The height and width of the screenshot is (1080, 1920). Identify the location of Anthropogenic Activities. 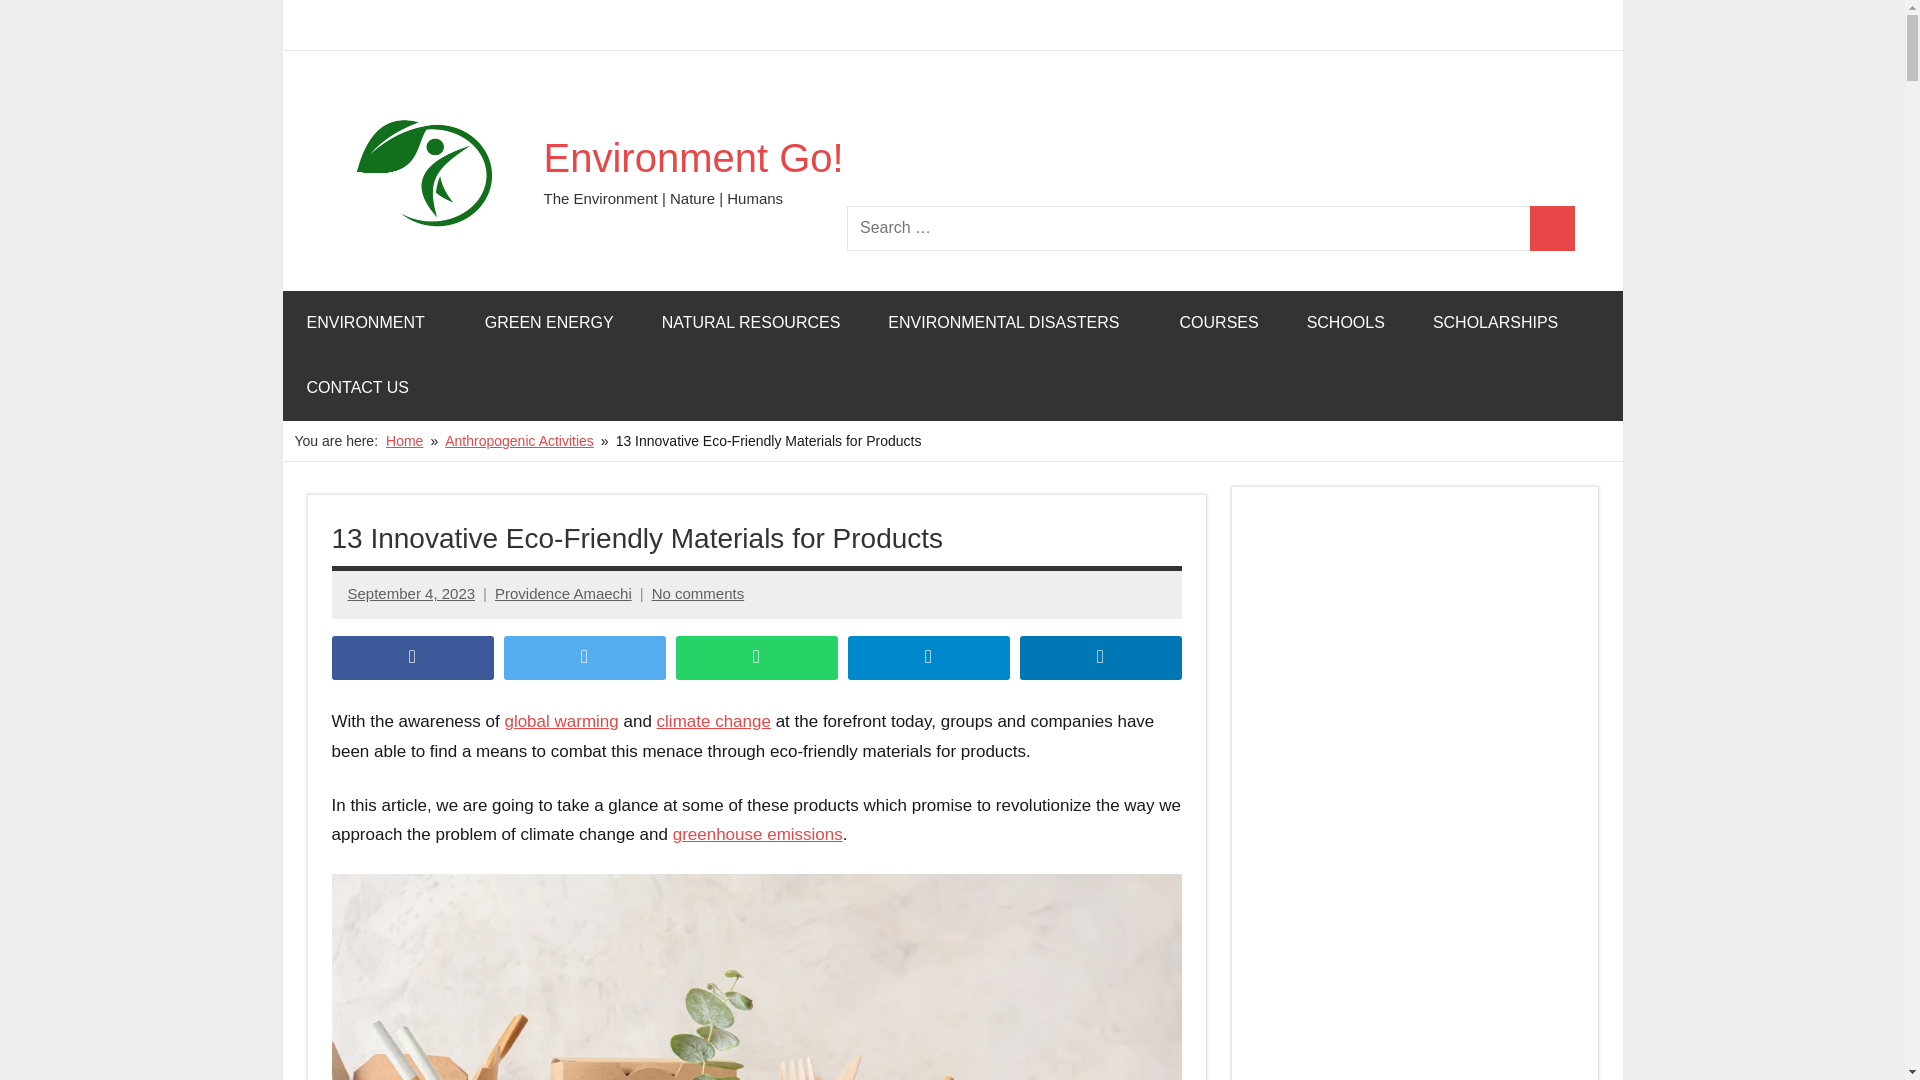
(519, 440).